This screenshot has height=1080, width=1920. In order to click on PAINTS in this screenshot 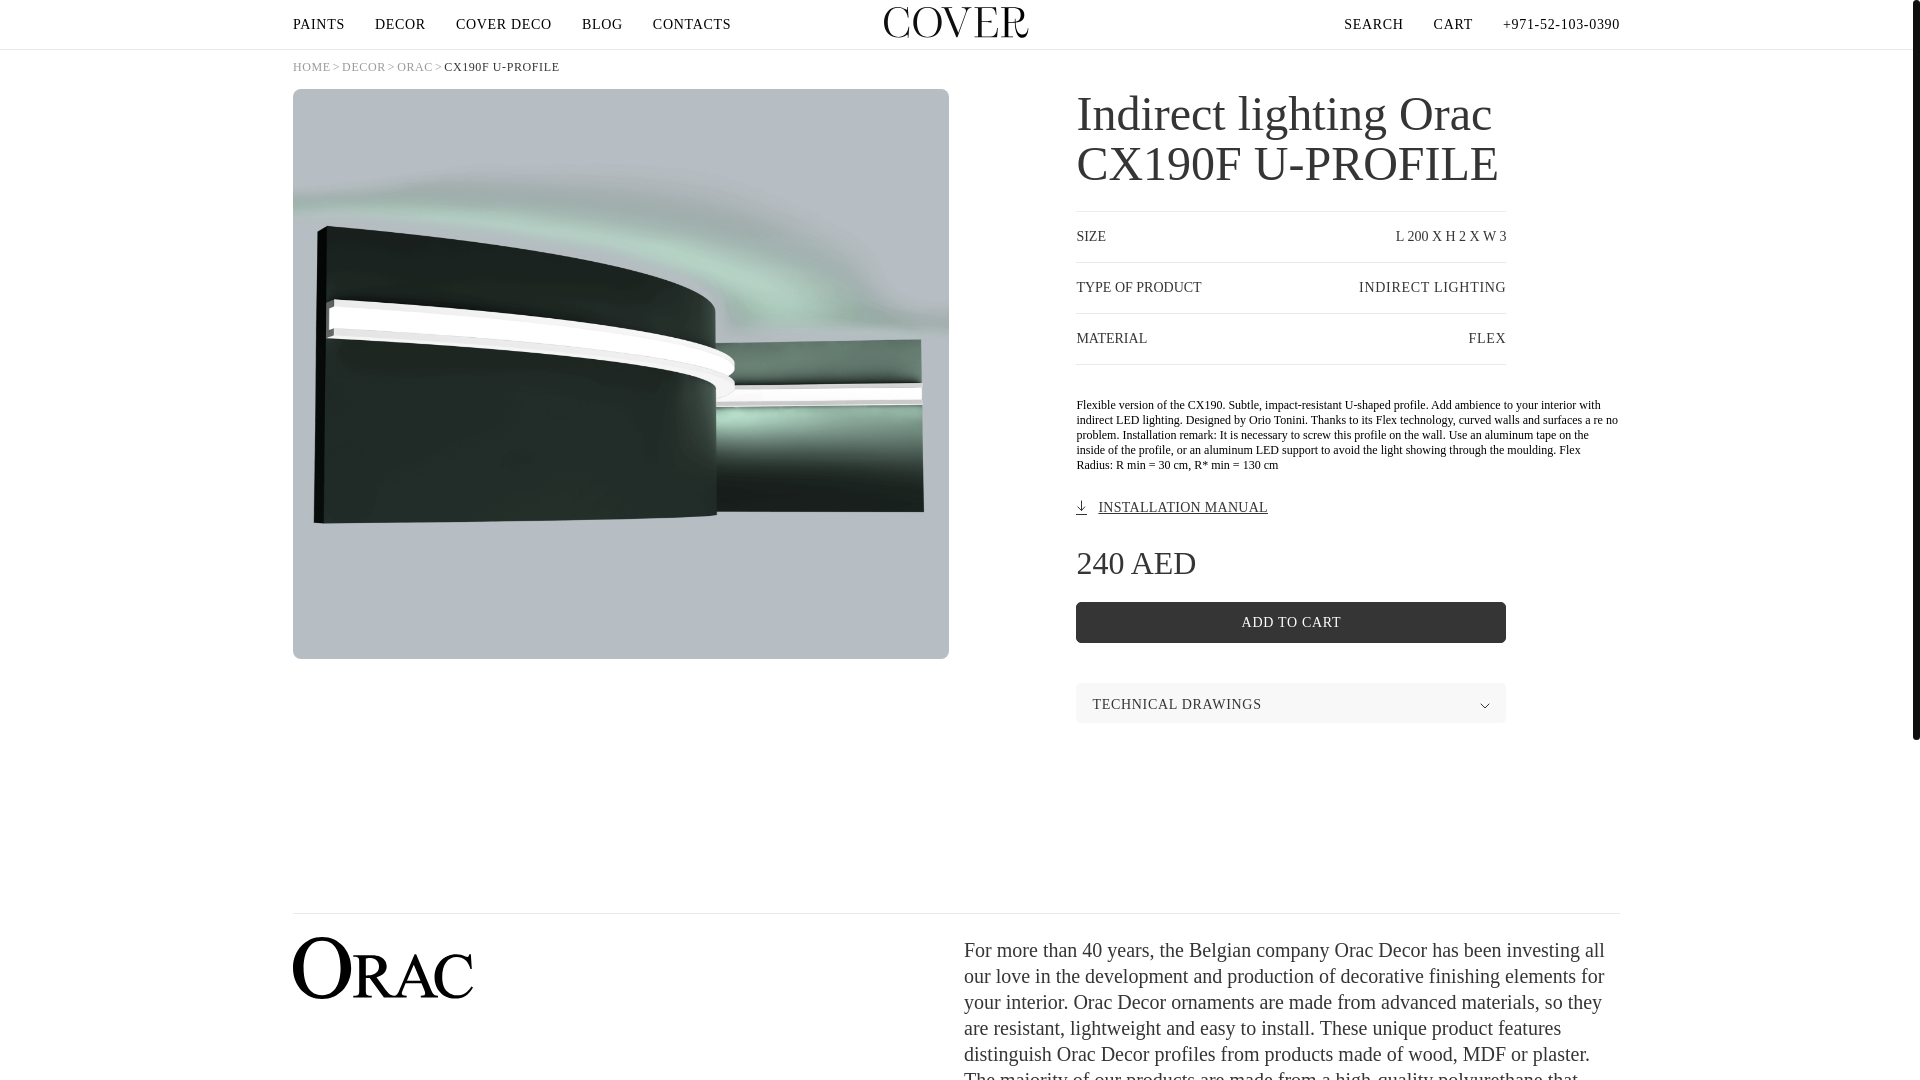, I will do `click(319, 24)`.